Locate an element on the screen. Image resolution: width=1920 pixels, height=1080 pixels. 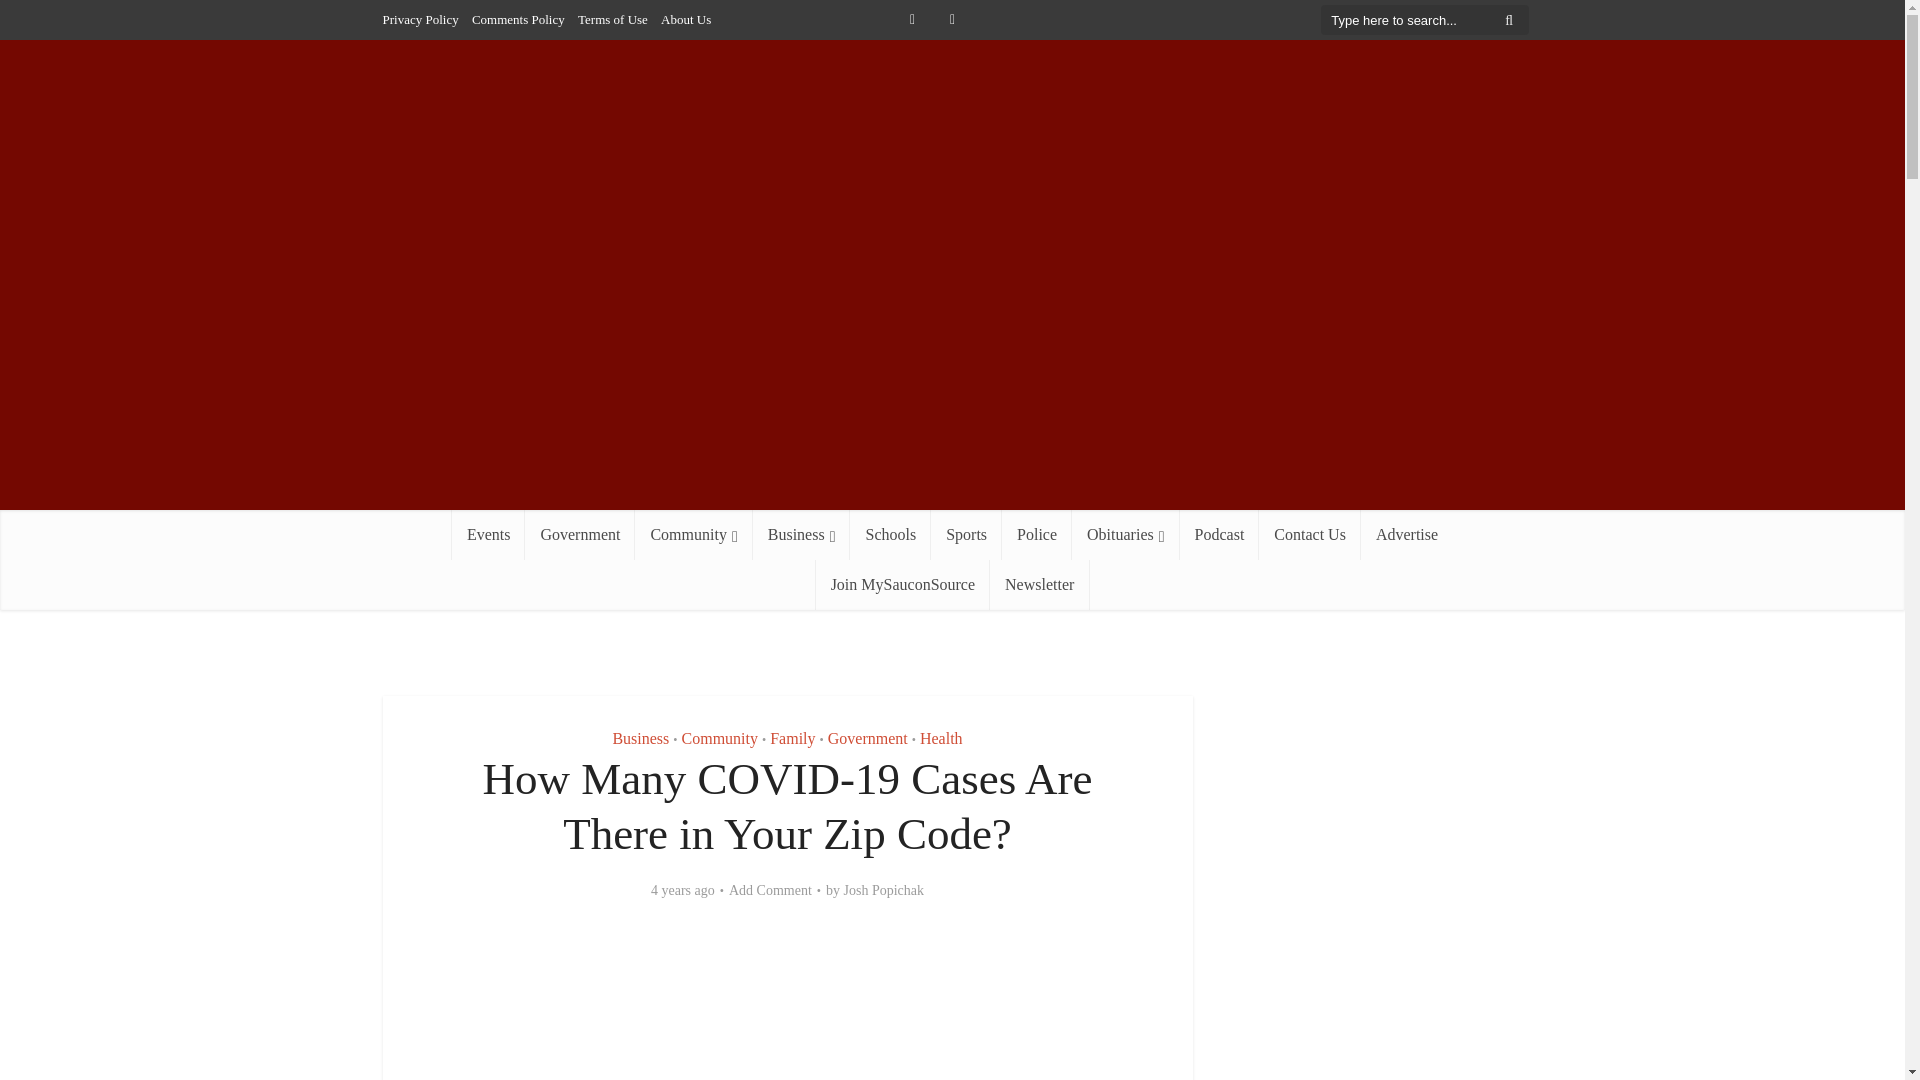
Comments Policy is located at coordinates (518, 19).